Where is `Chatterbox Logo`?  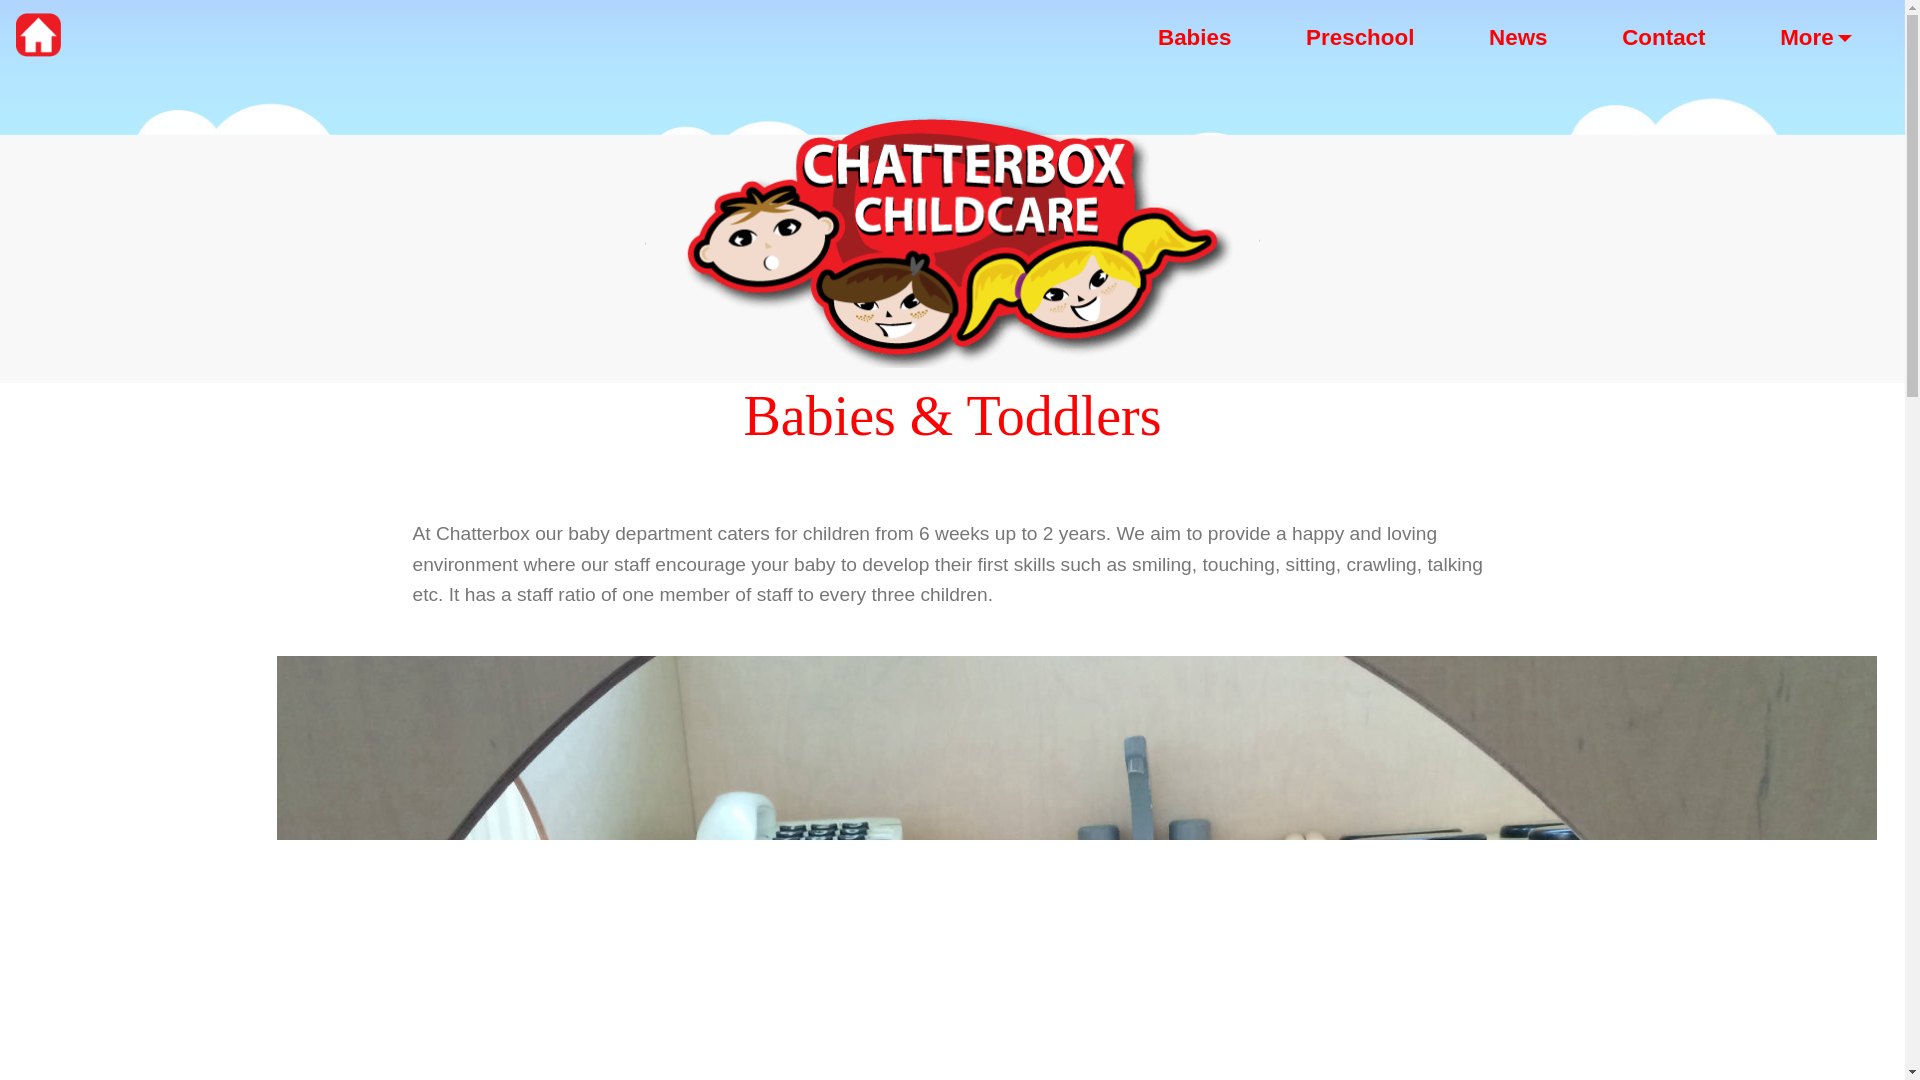 Chatterbox Logo is located at coordinates (952, 238).